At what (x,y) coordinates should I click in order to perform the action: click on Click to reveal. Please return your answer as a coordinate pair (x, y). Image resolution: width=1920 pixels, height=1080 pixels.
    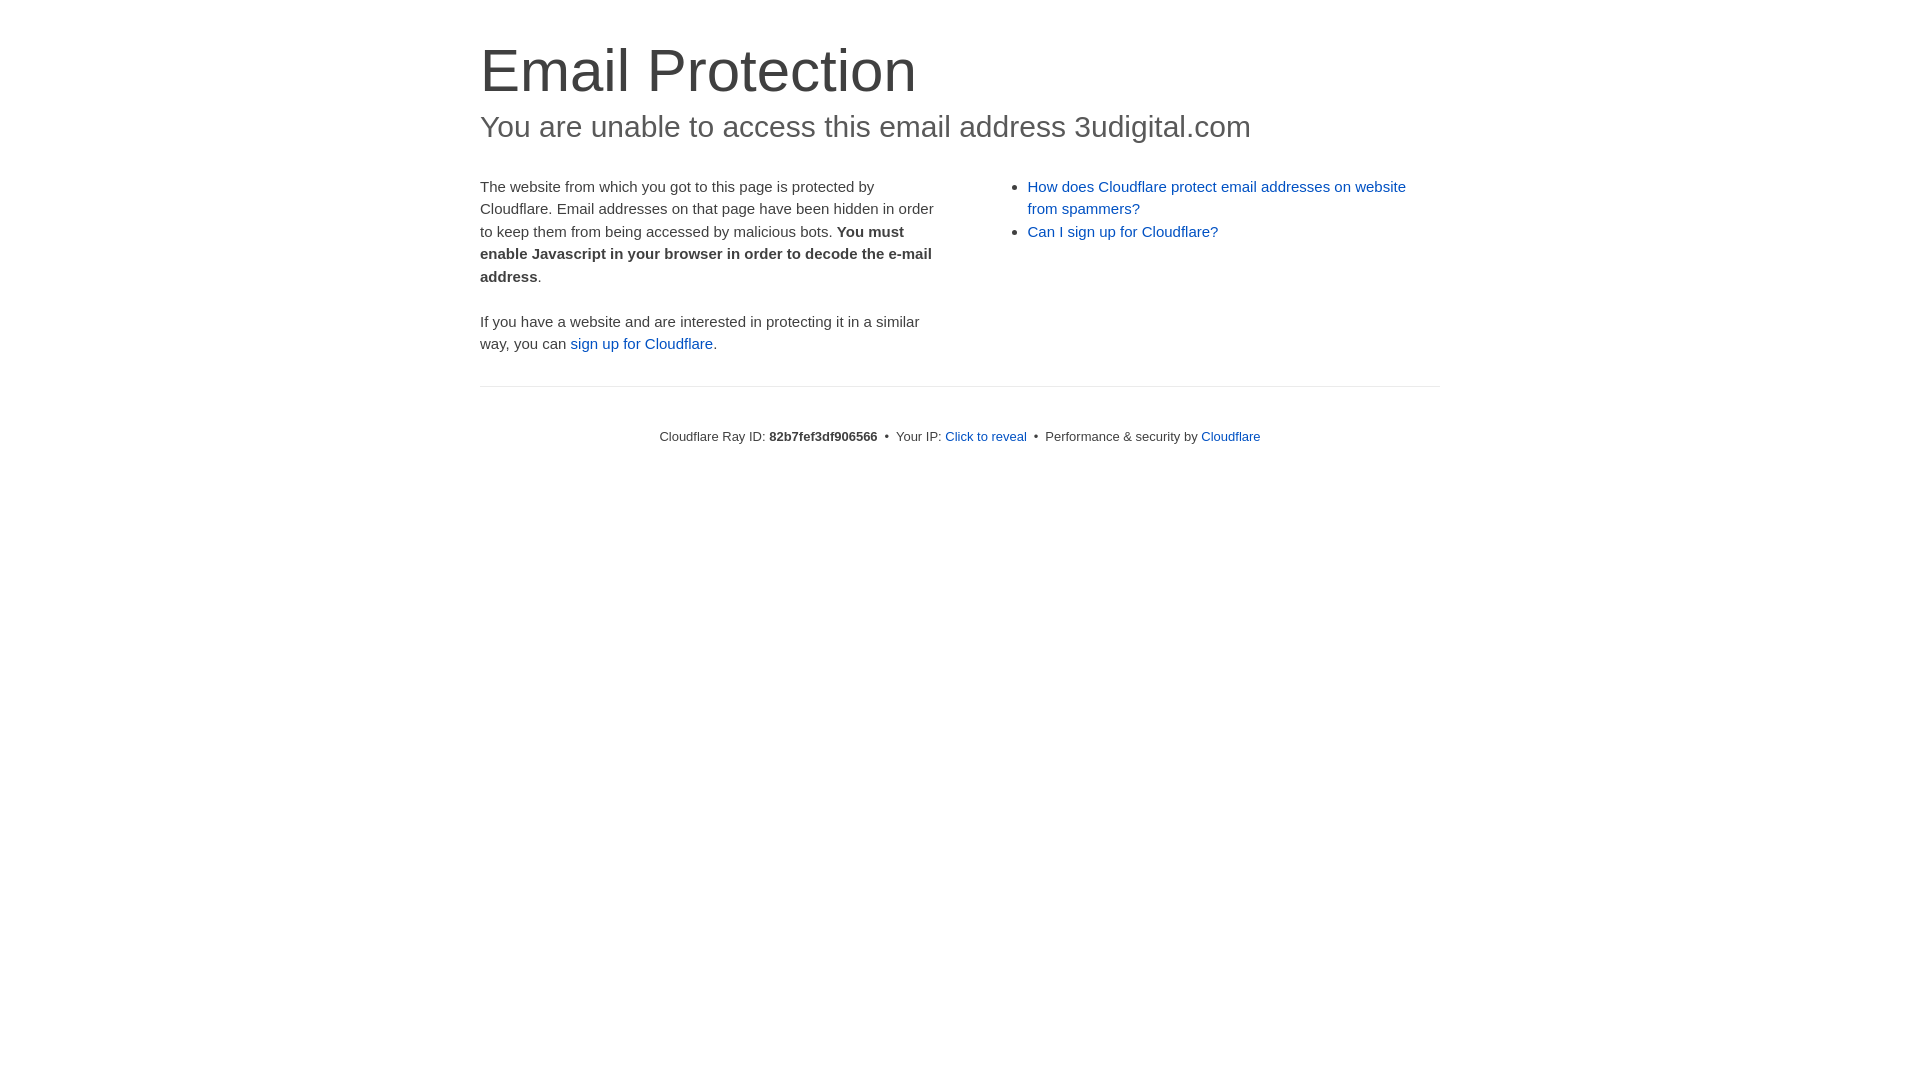
    Looking at the image, I should click on (986, 436).